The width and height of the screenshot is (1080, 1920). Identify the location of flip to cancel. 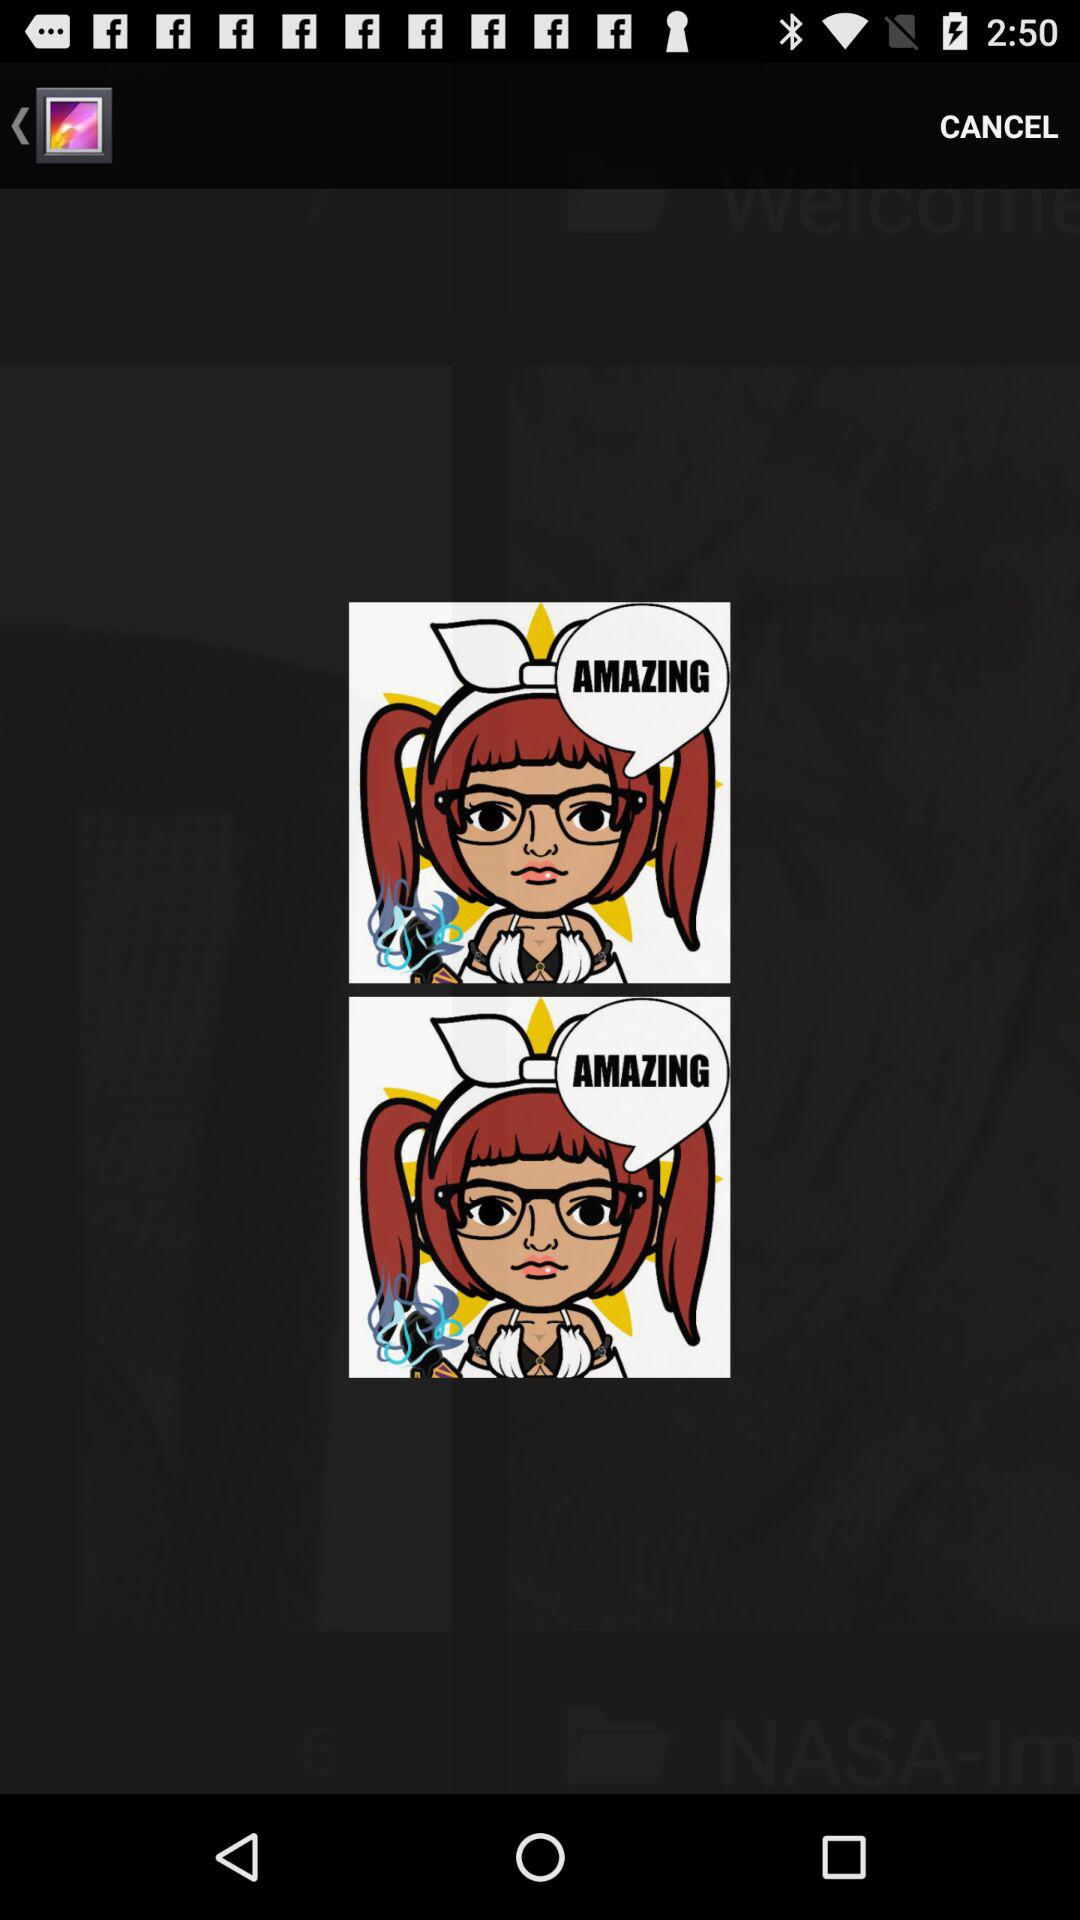
(999, 126).